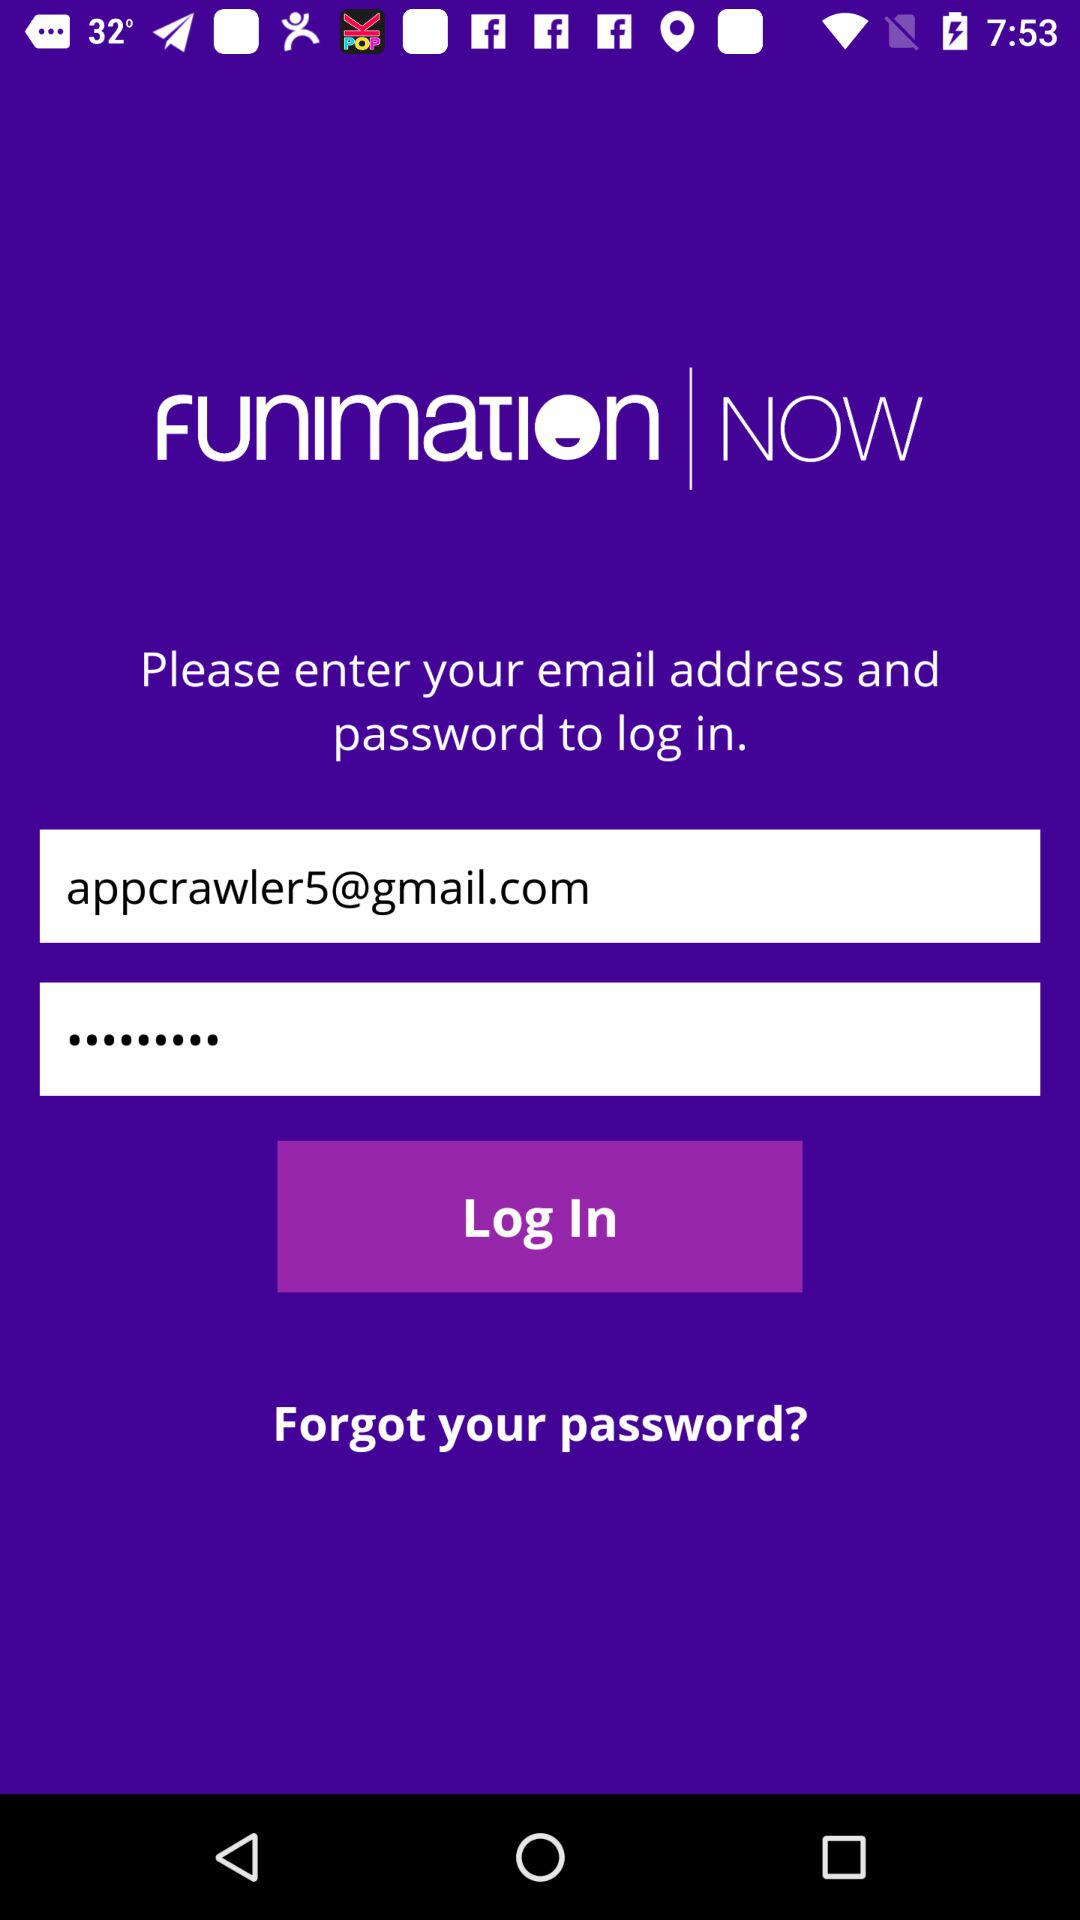 This screenshot has height=1920, width=1080. What do you see at coordinates (540, 886) in the screenshot?
I see `jump to appcrawler5@gmail.com icon` at bounding box center [540, 886].